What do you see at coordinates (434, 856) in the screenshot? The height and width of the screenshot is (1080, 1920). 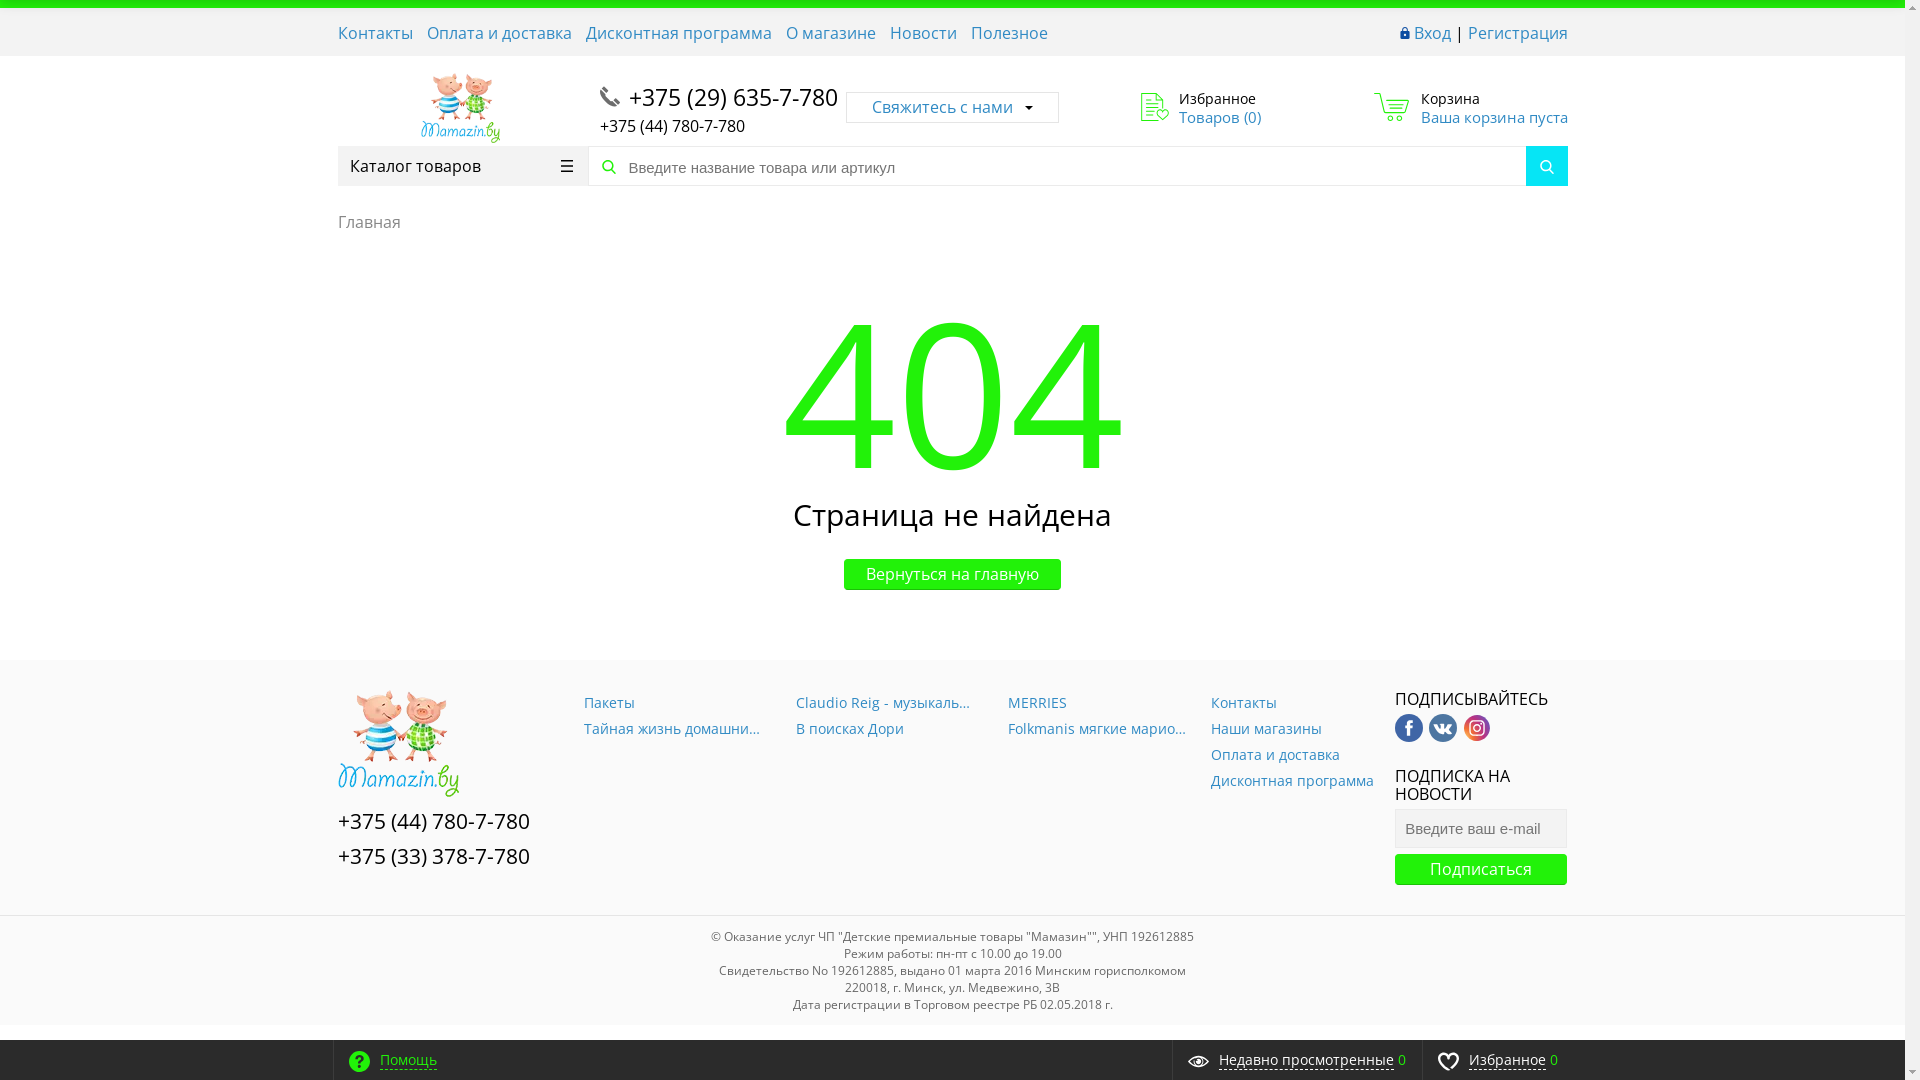 I see `+375 (33) 378-7-780` at bounding box center [434, 856].